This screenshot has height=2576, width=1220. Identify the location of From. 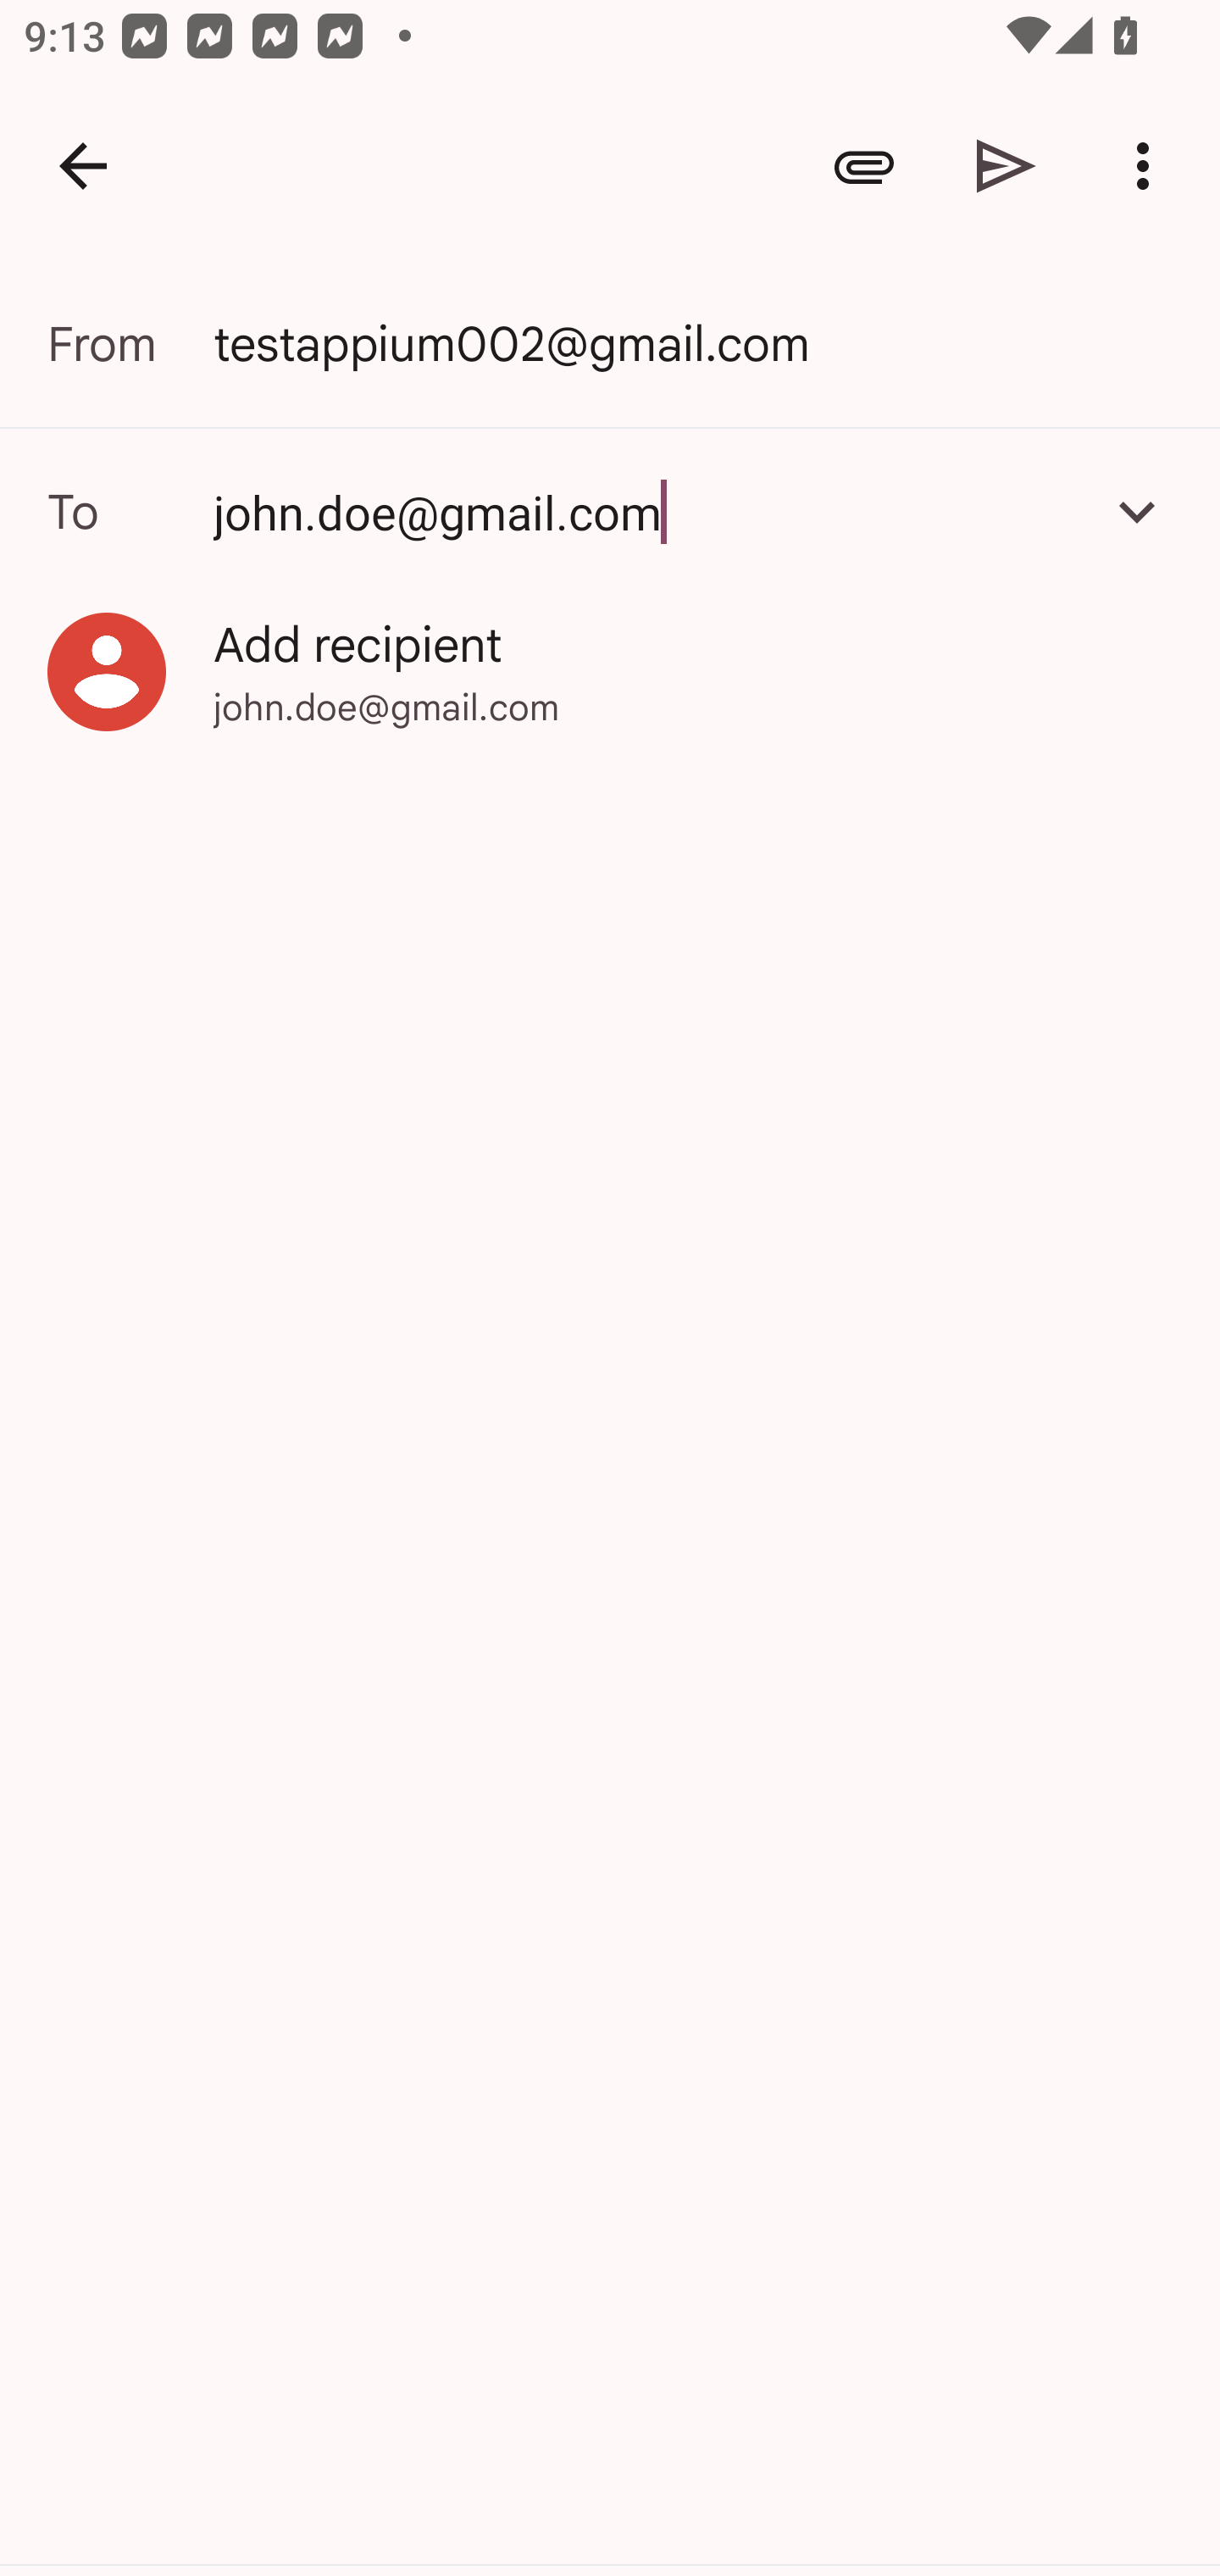
(130, 344).